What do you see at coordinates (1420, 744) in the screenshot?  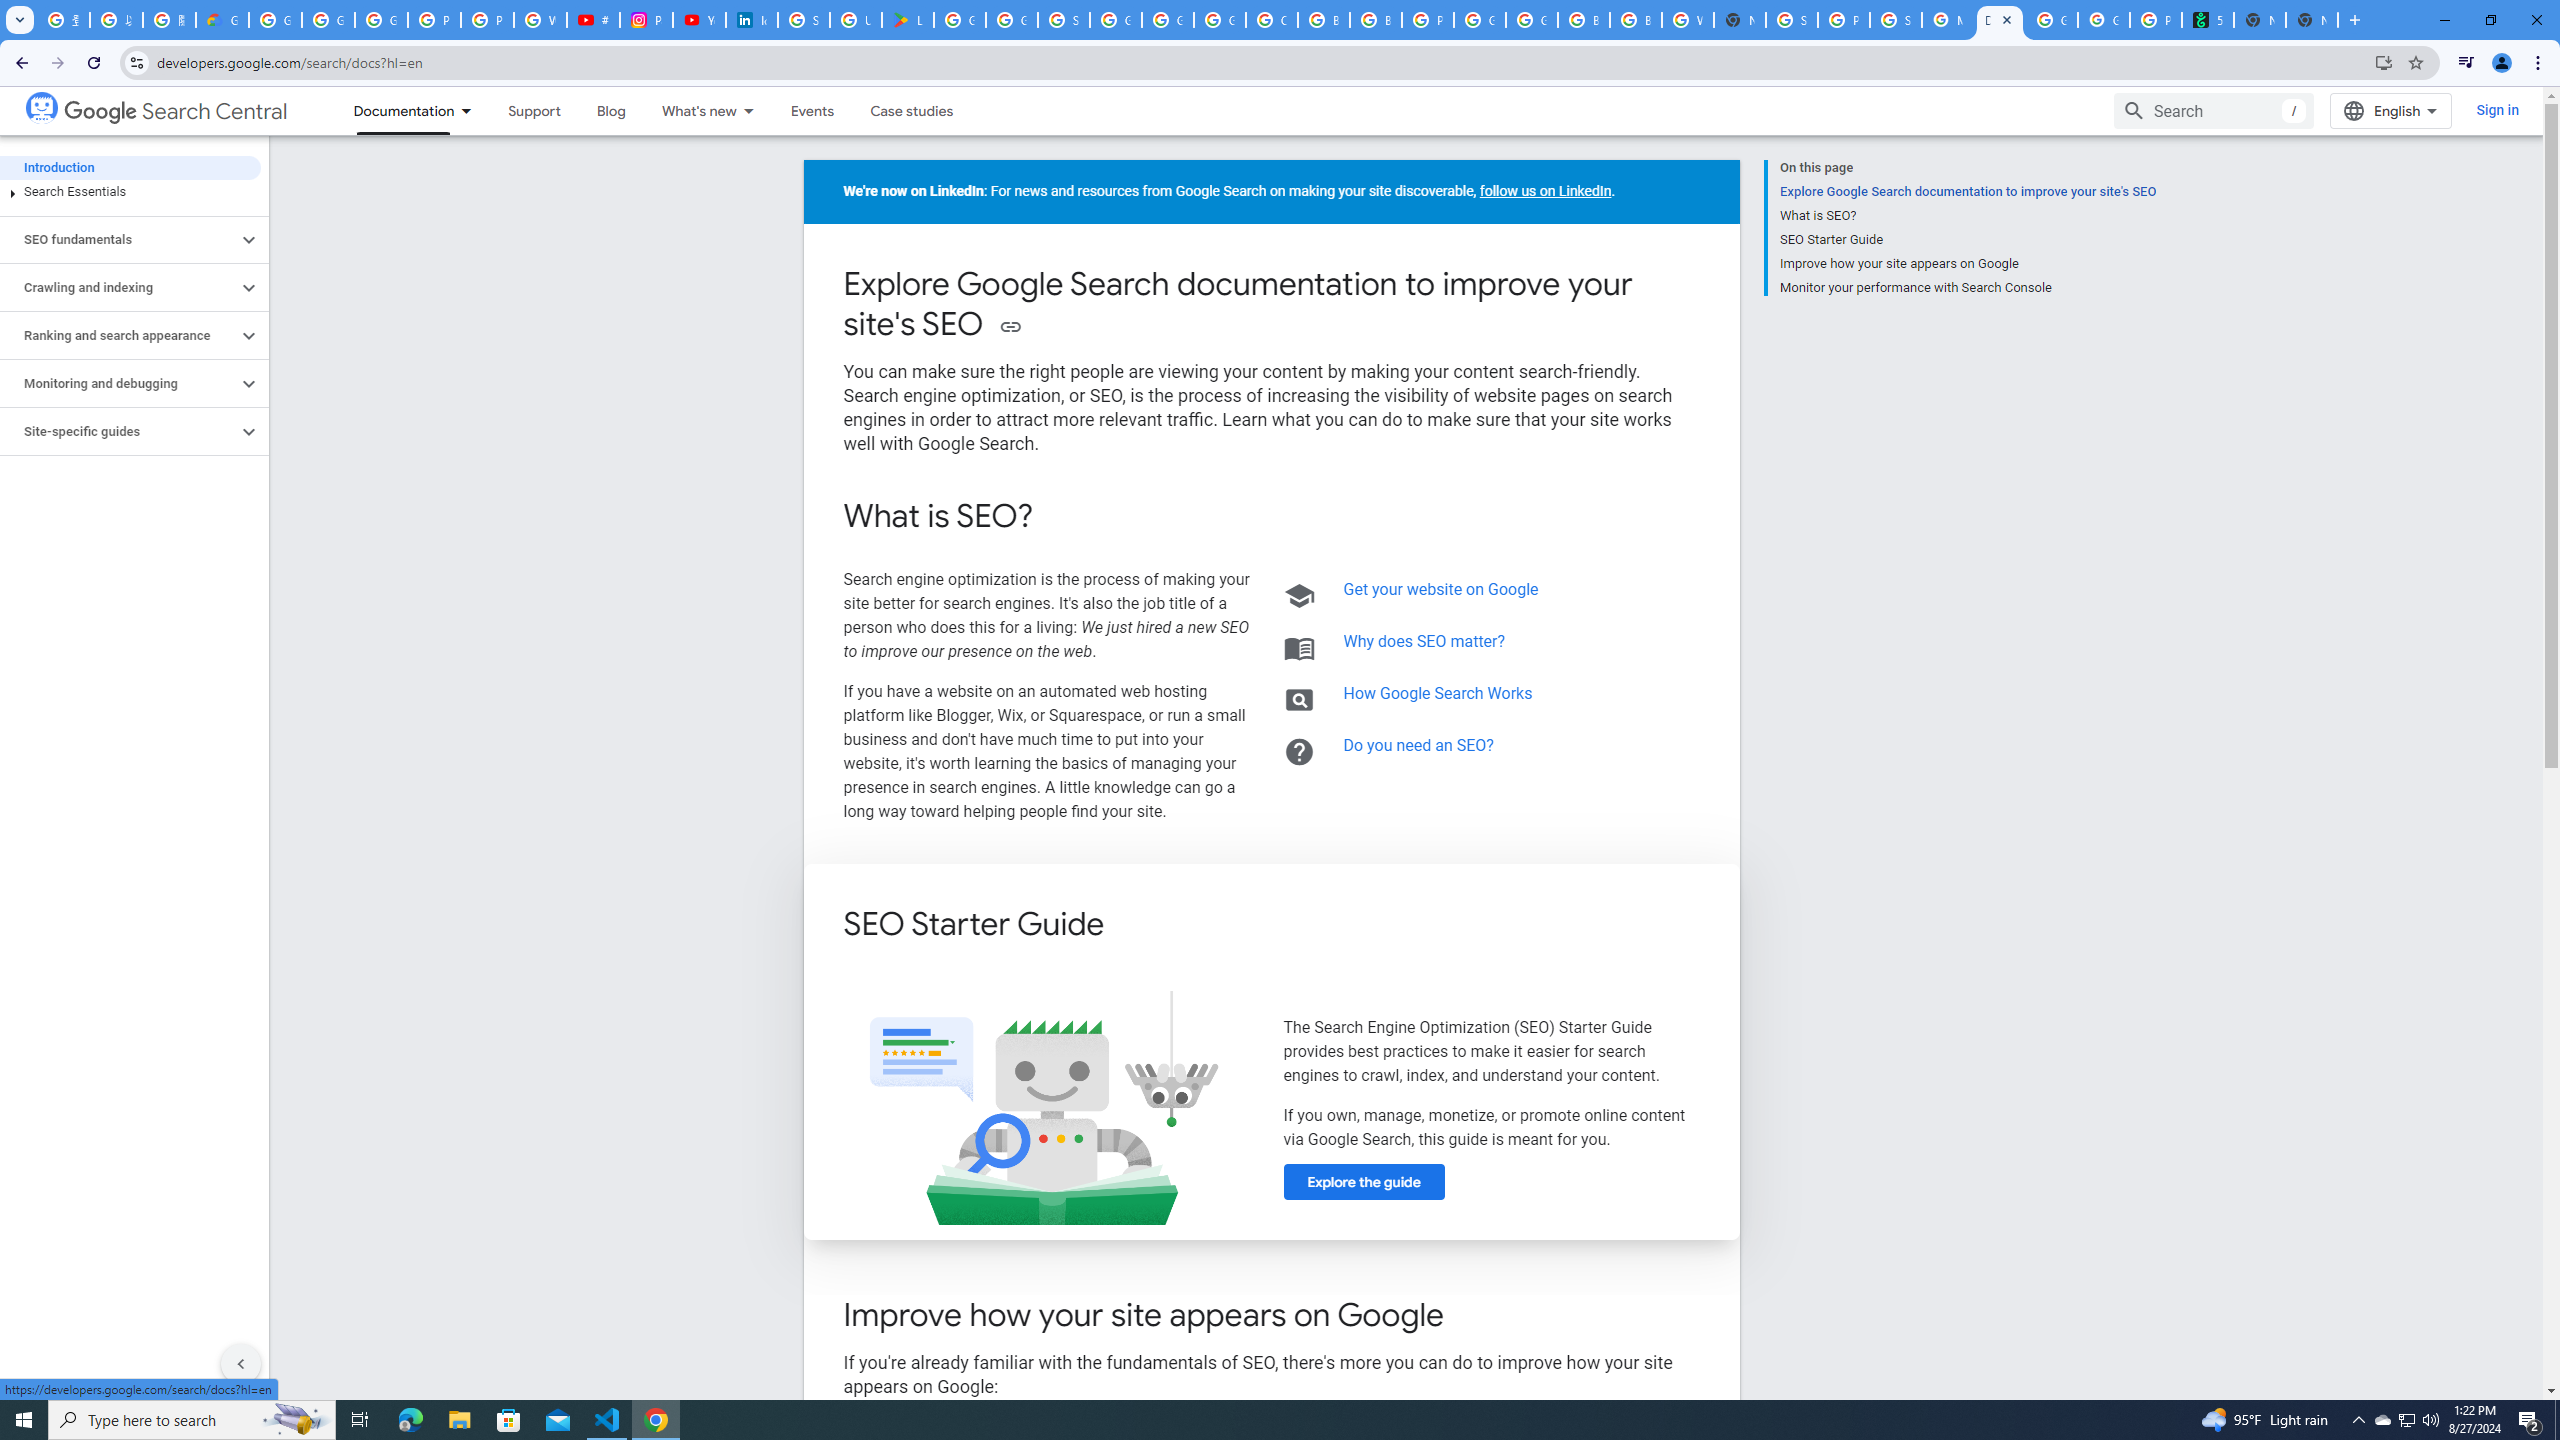 I see `Do you need an SEO?` at bounding box center [1420, 744].